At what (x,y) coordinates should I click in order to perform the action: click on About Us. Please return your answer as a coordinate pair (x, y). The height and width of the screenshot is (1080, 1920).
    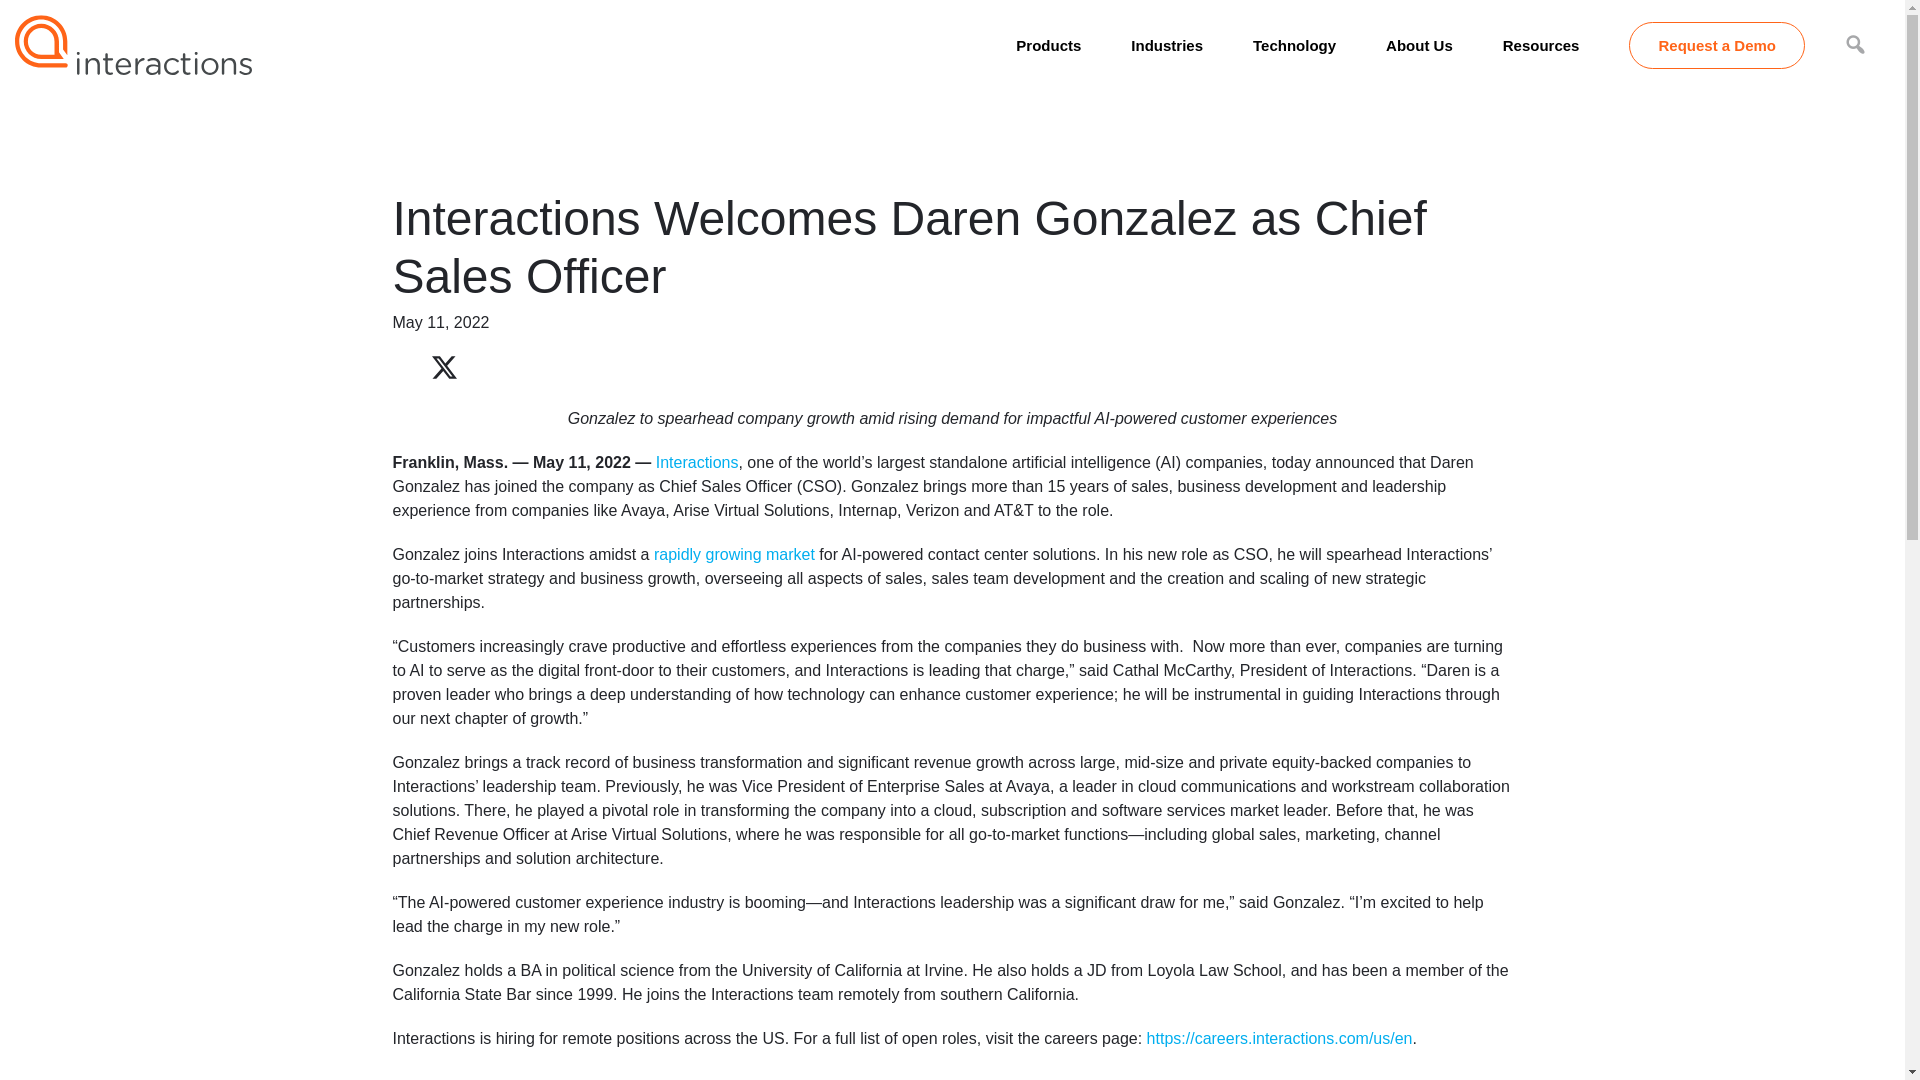
    Looking at the image, I should click on (1420, 44).